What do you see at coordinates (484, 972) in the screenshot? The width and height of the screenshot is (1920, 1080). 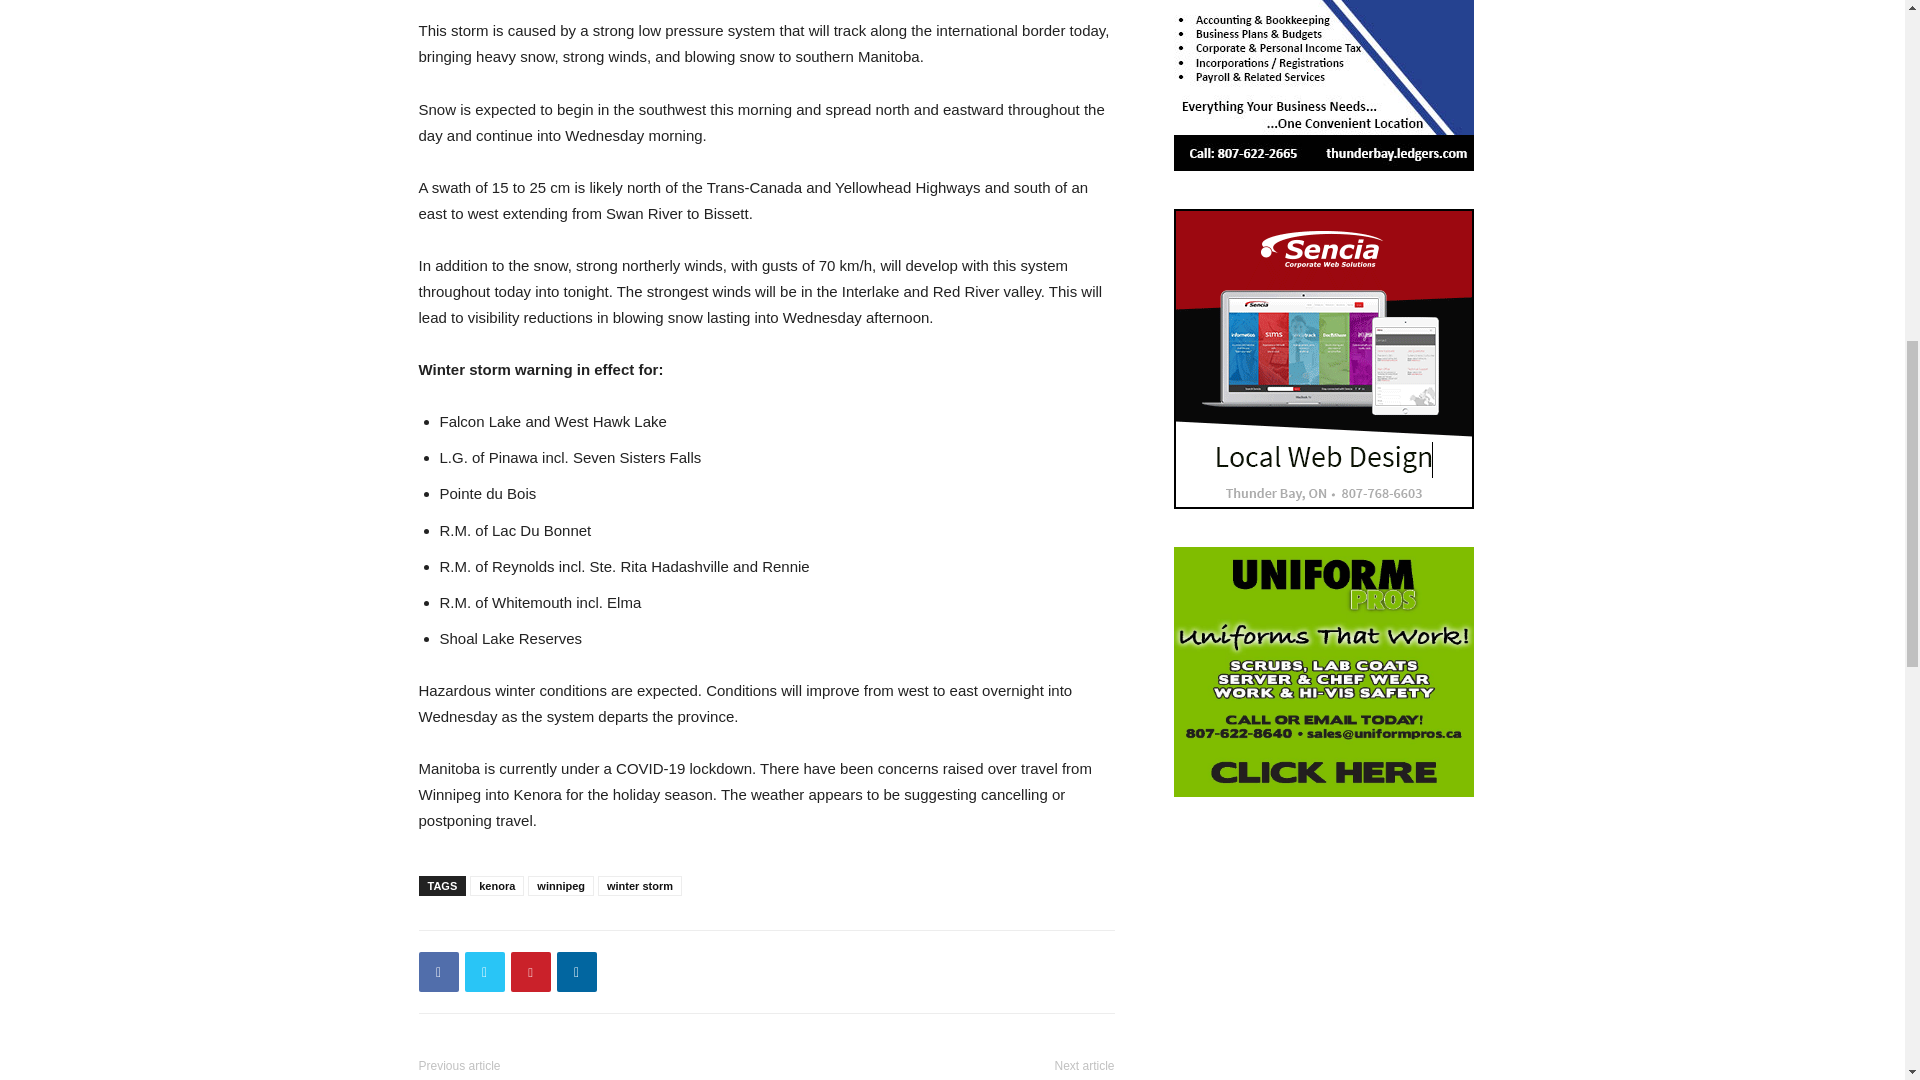 I see `Twitter` at bounding box center [484, 972].